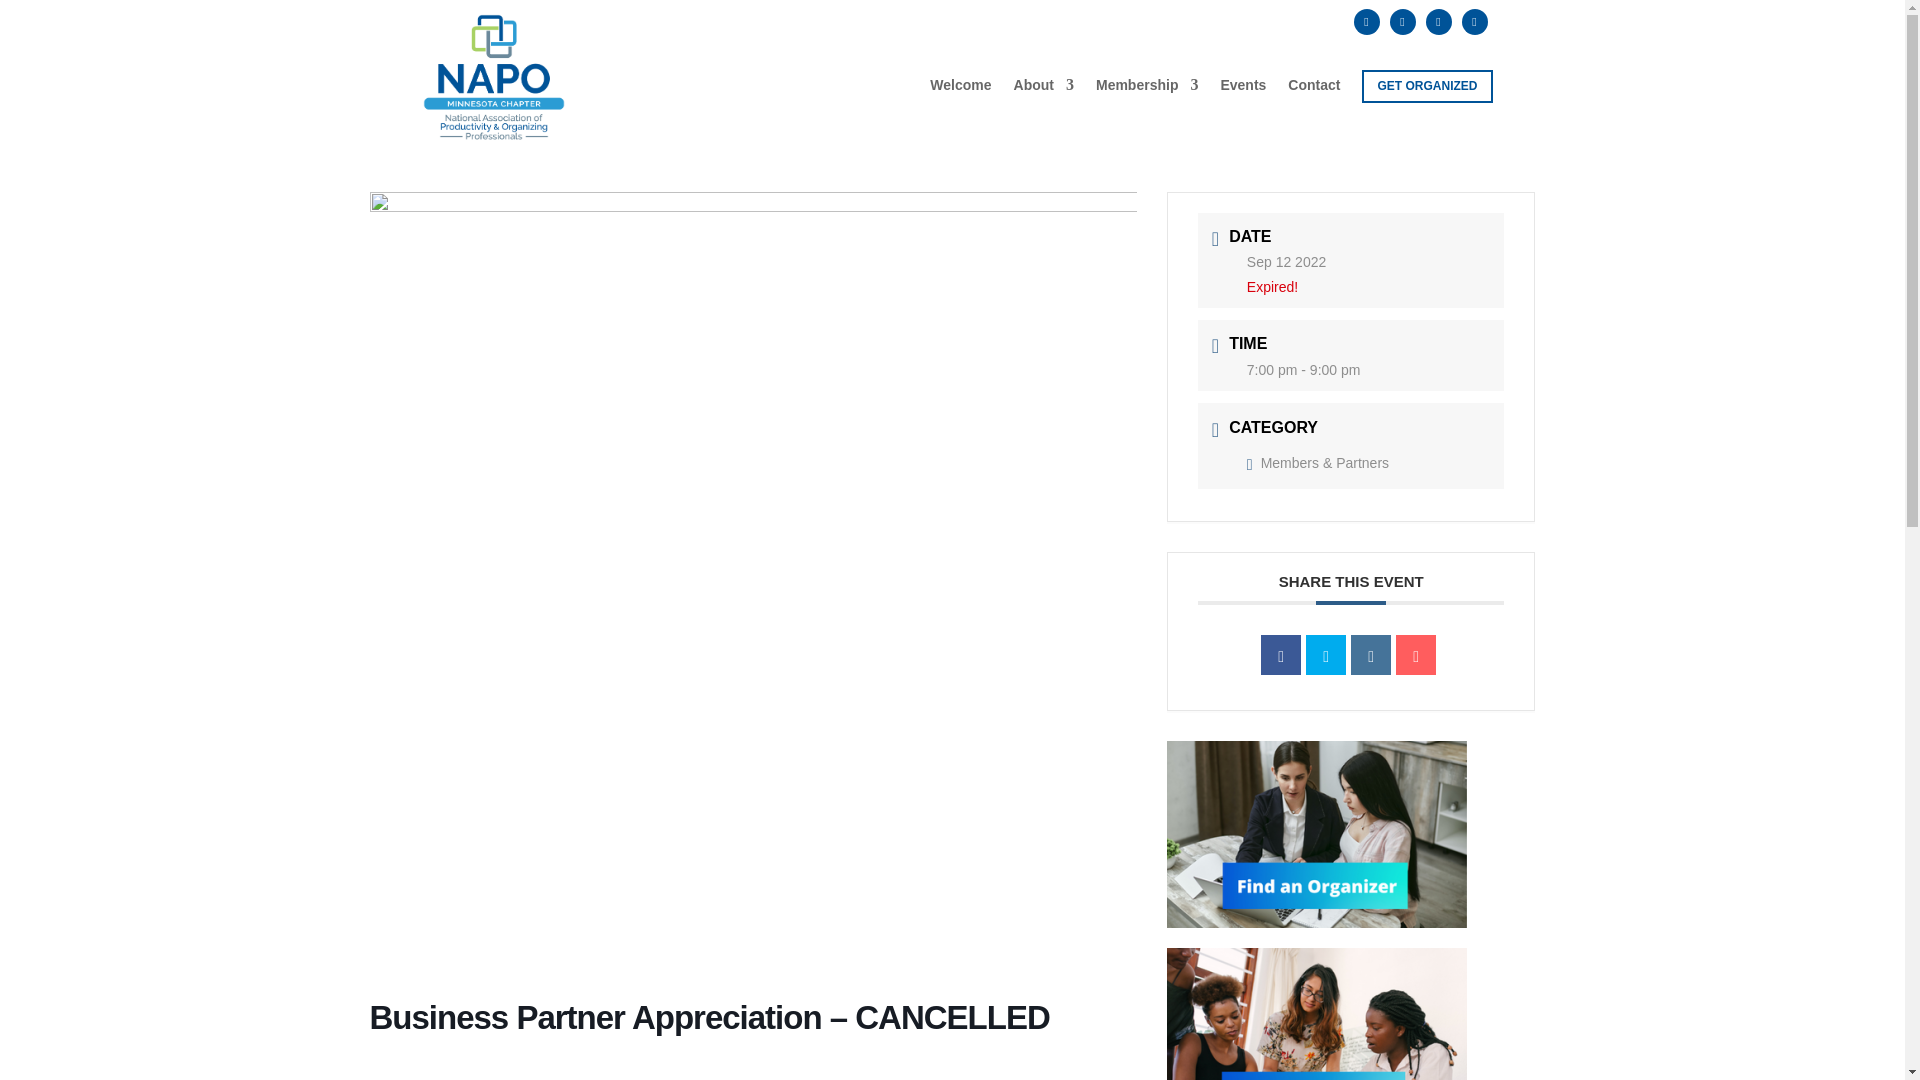  Describe the element at coordinates (960, 94) in the screenshot. I see `Welcome` at that location.